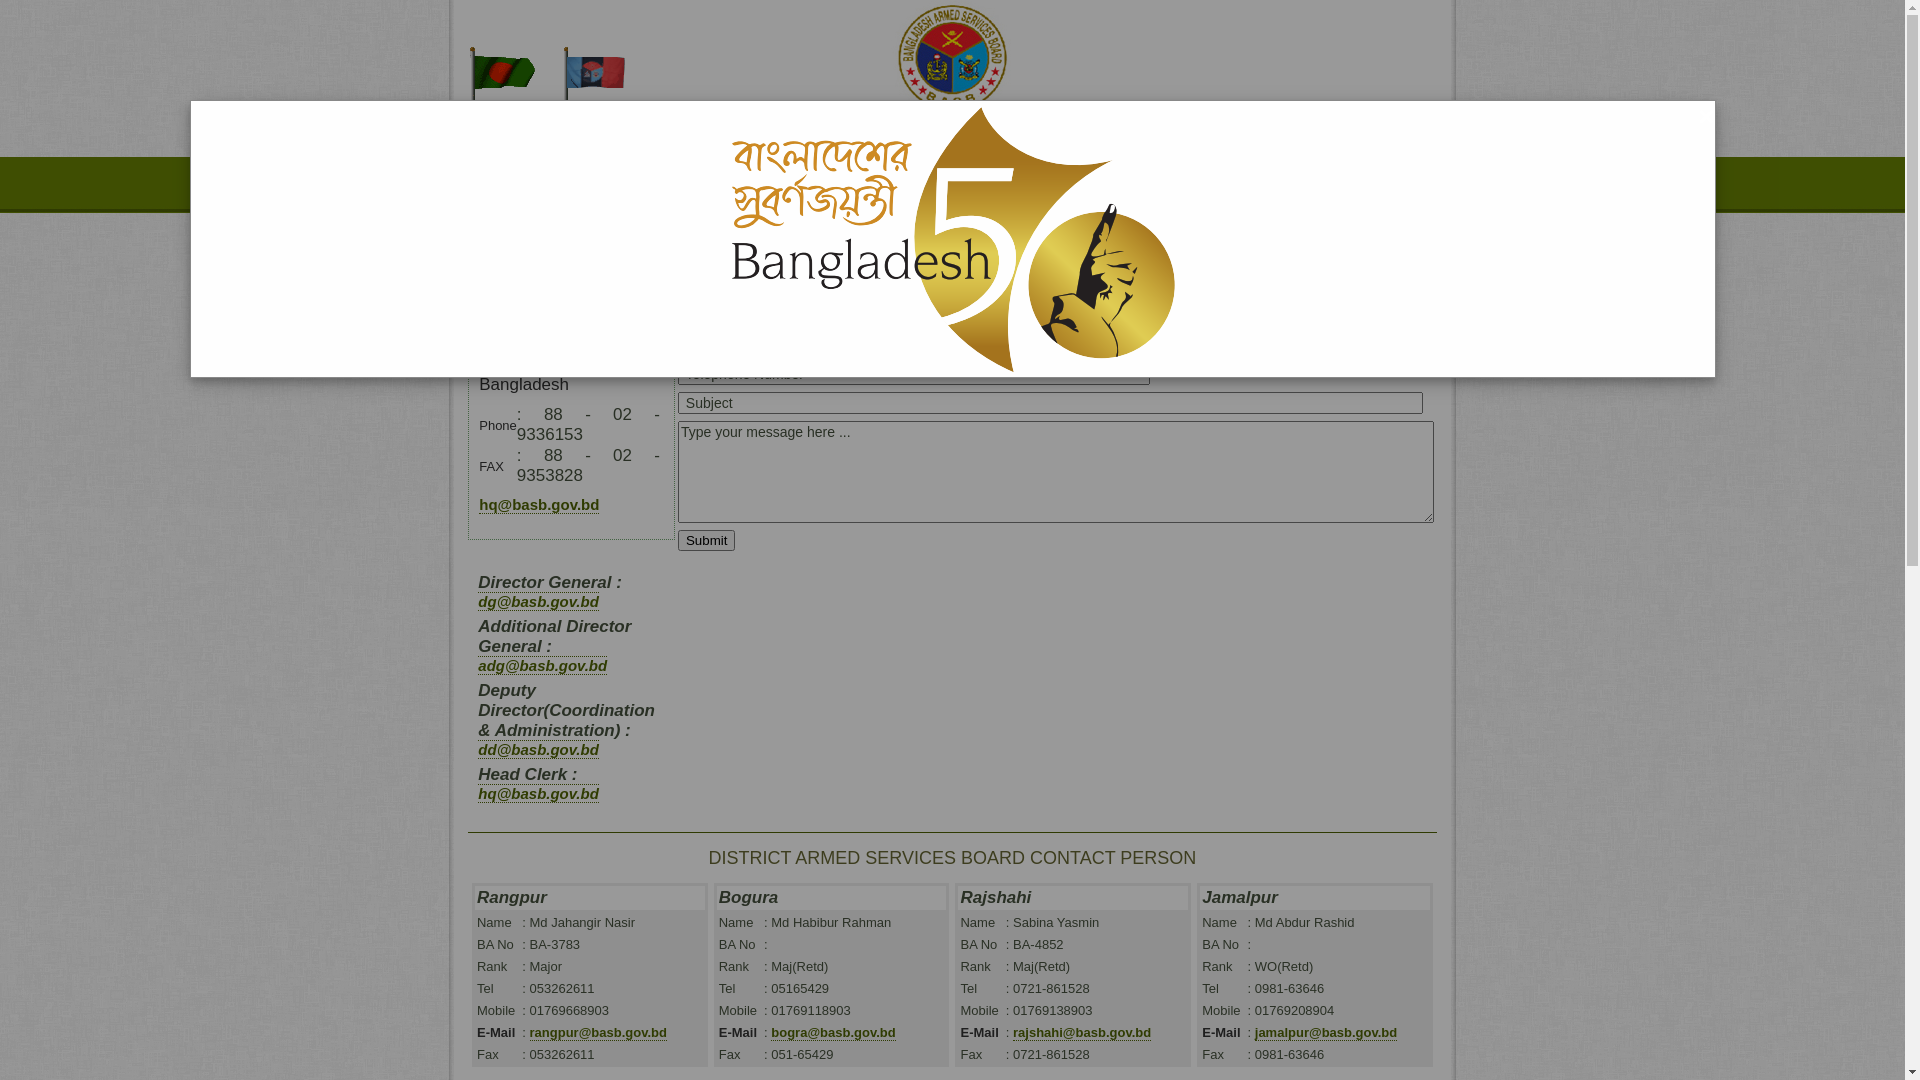 The width and height of the screenshot is (1920, 1080). I want to click on bogra@basb.gov.bd, so click(833, 1033).